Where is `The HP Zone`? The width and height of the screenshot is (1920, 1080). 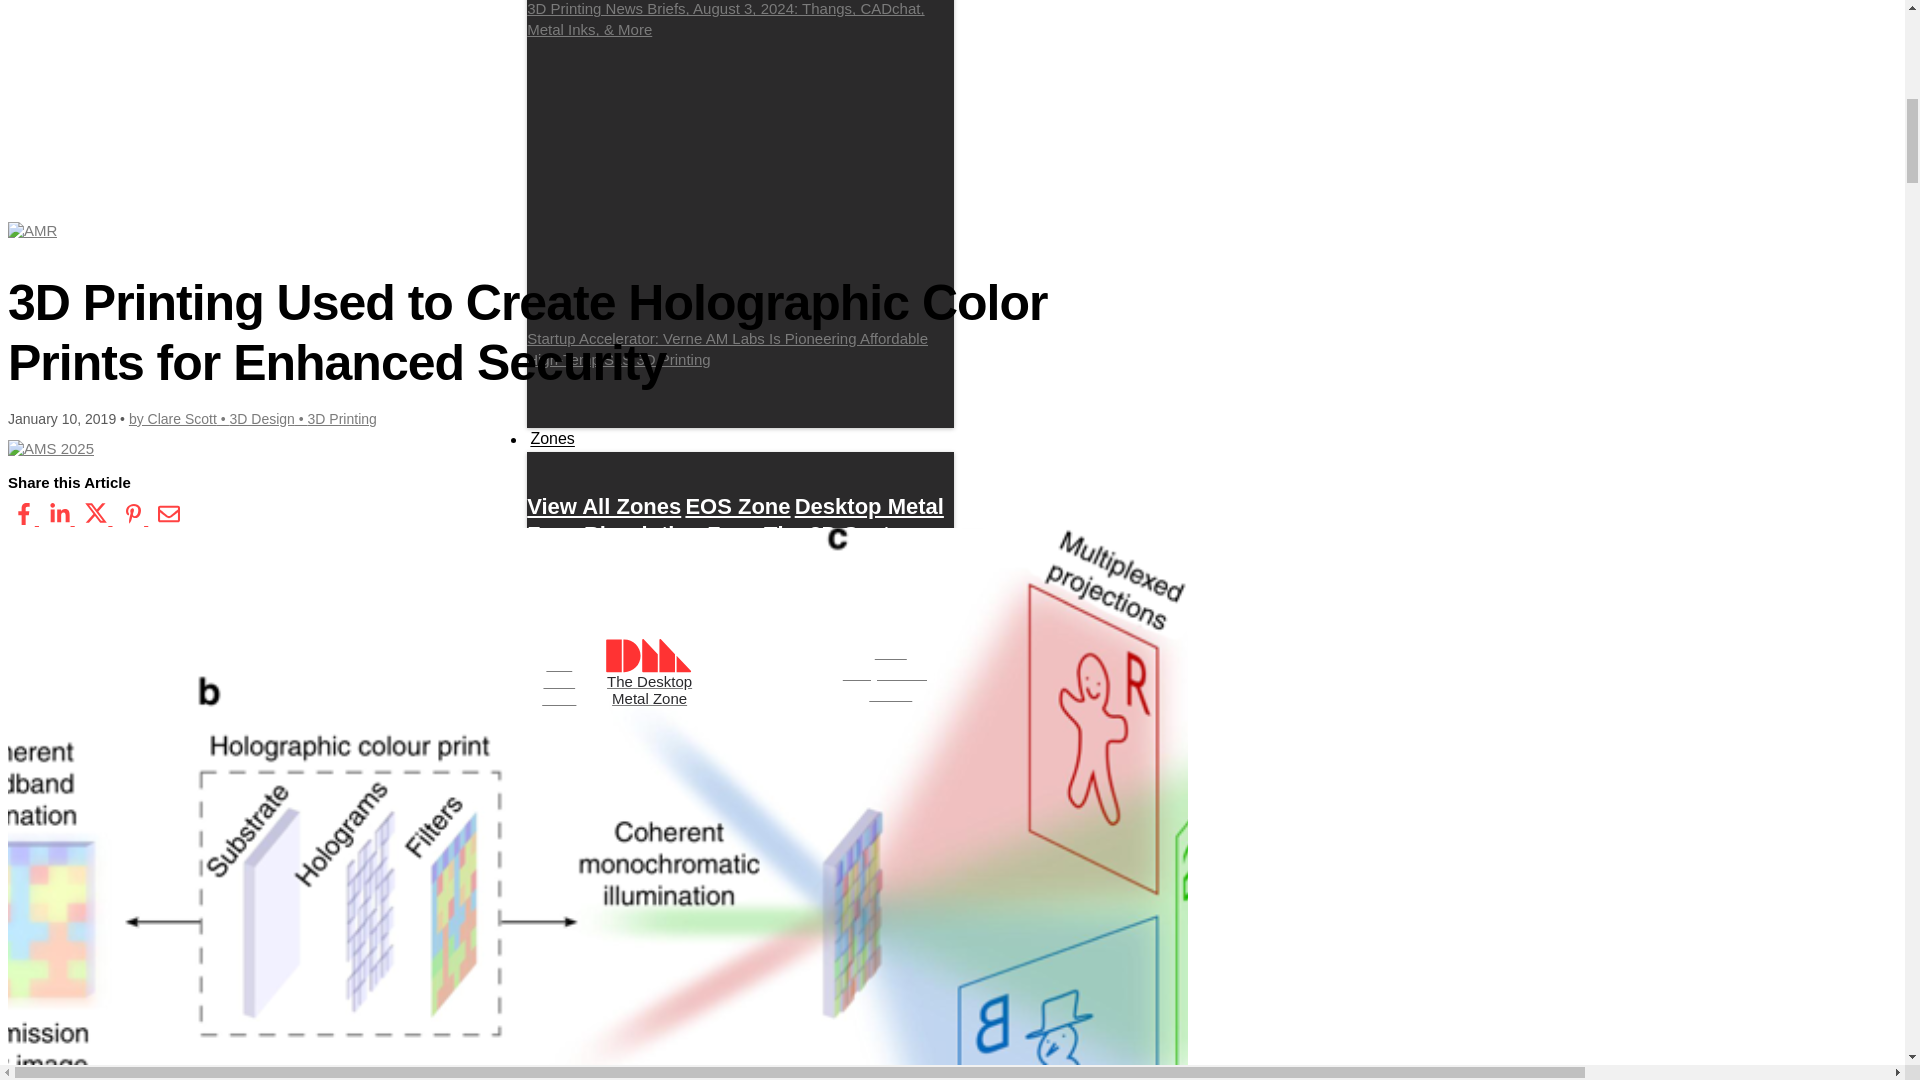 The HP Zone is located at coordinates (593, 590).